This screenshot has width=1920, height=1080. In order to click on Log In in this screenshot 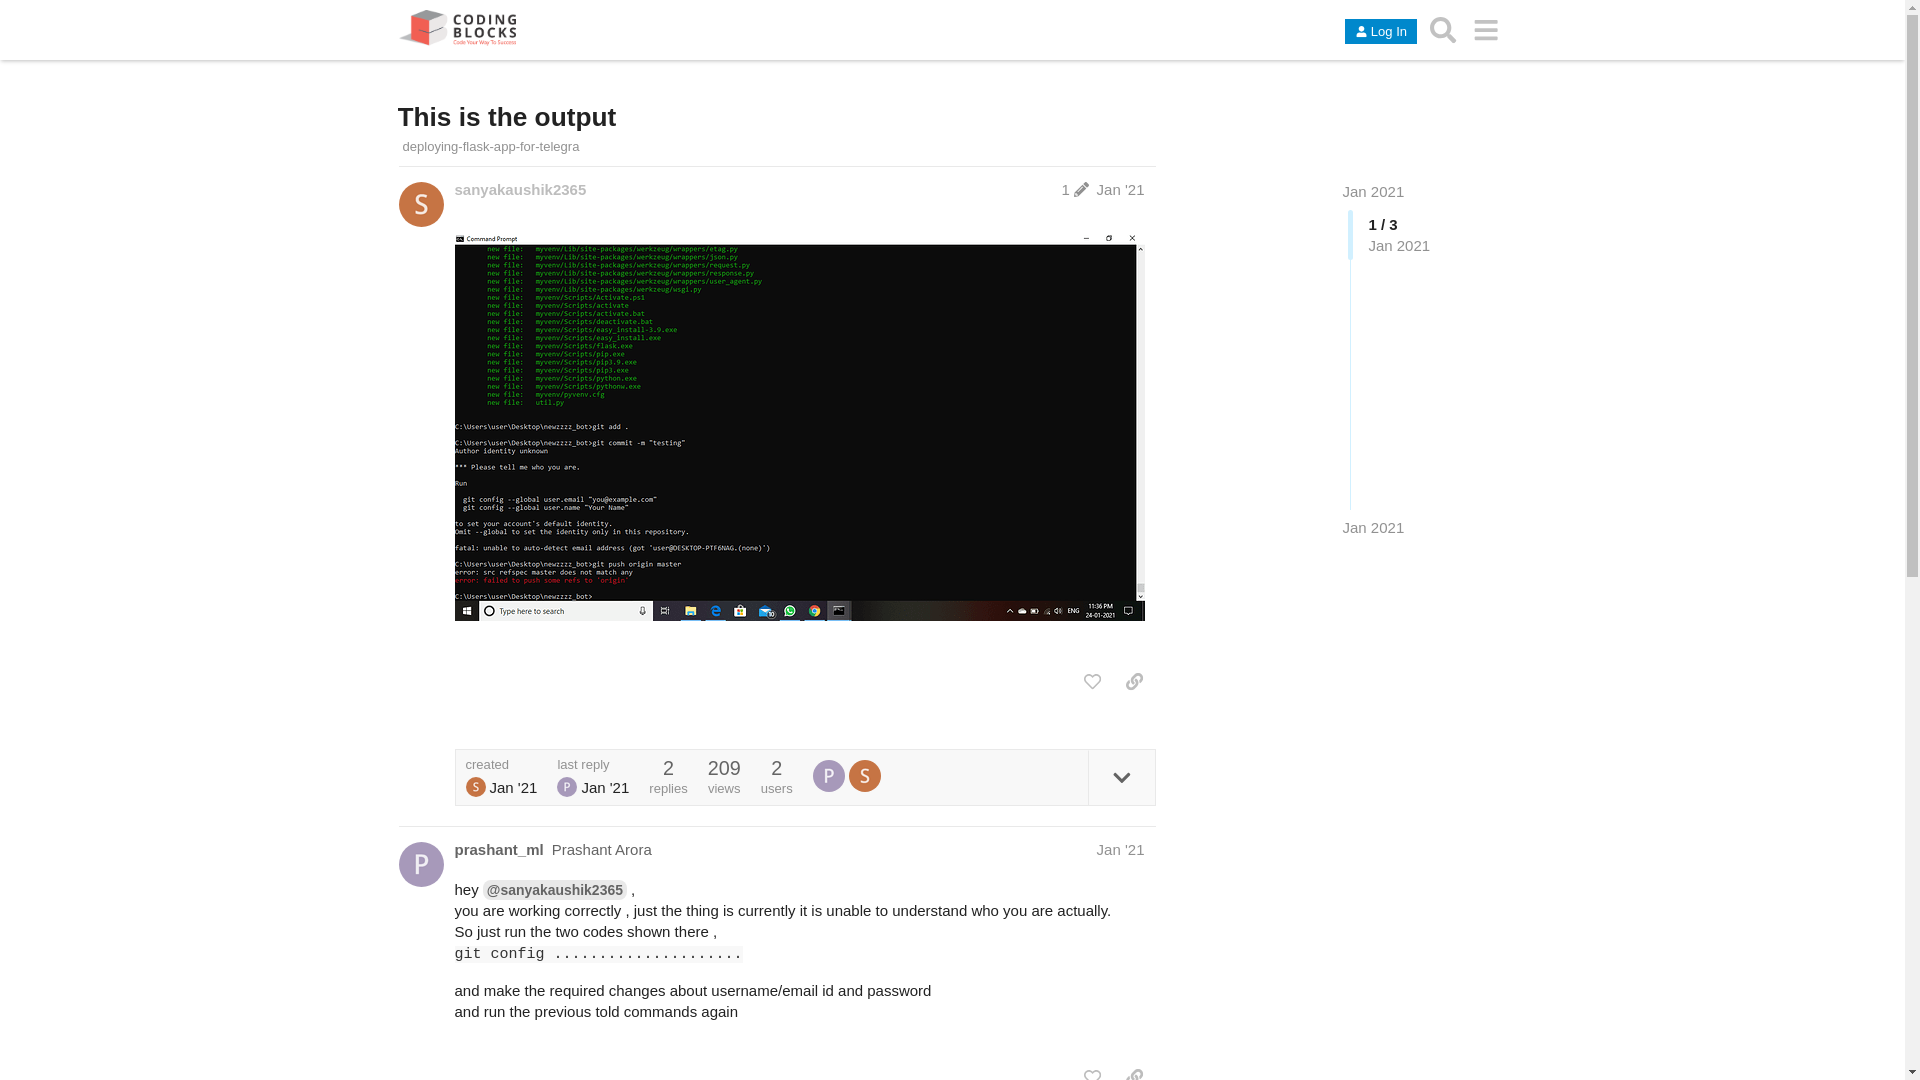, I will do `click(1380, 32)`.